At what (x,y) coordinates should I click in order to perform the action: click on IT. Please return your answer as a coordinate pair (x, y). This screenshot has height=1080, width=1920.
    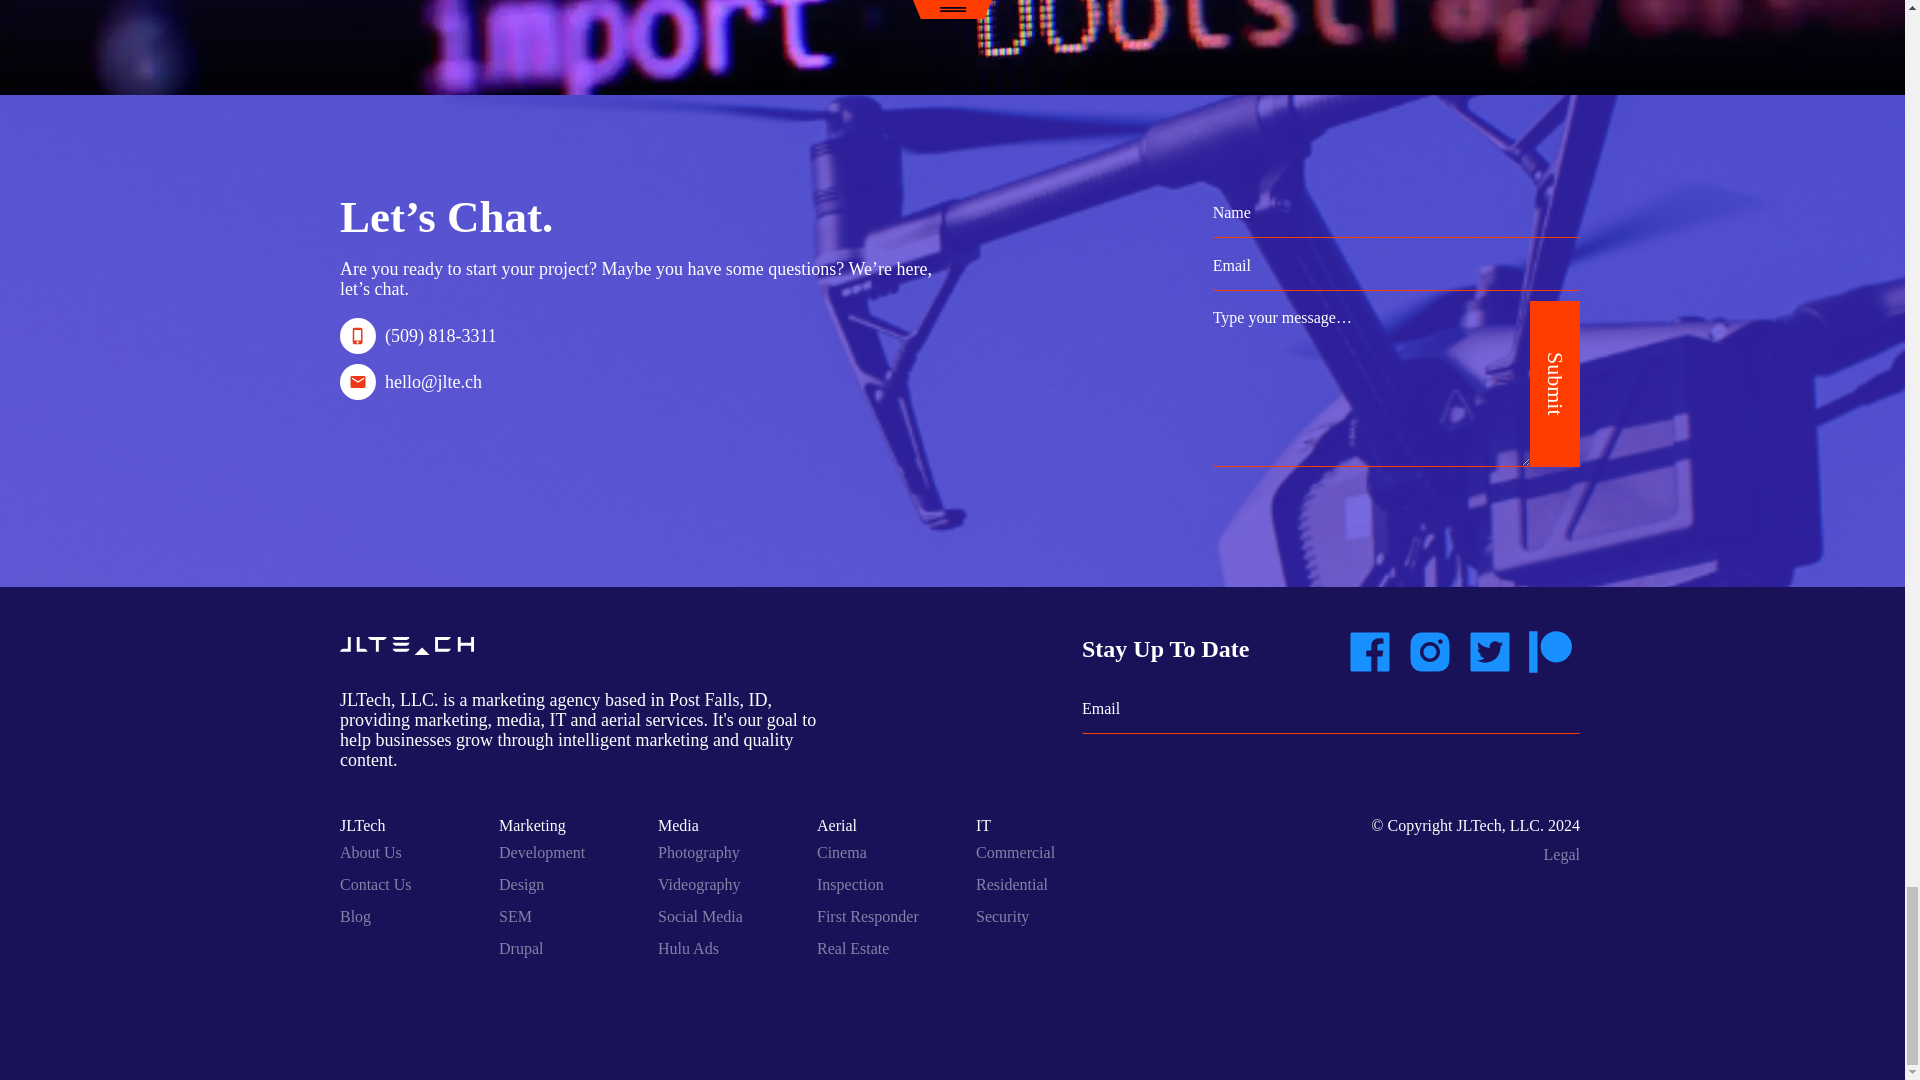
    Looking at the image, I should click on (982, 824).